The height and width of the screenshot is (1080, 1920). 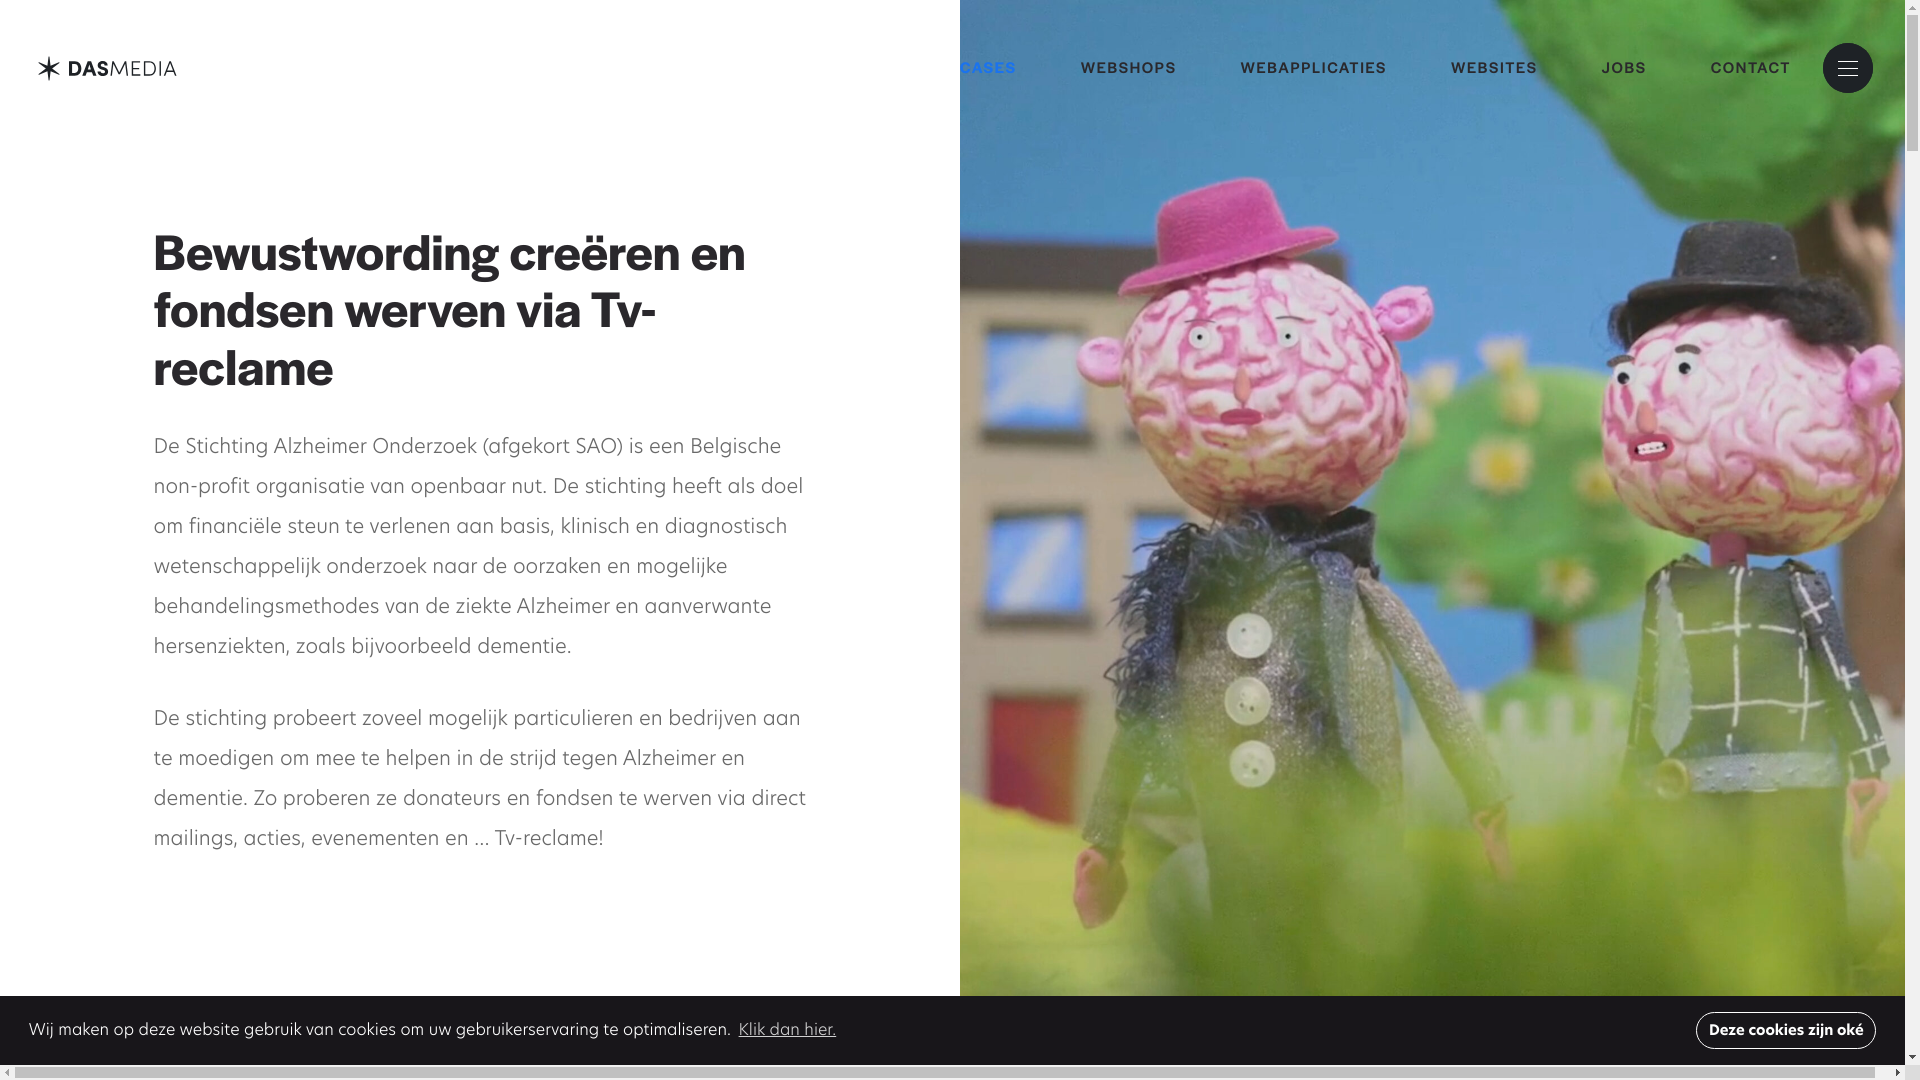 What do you see at coordinates (1004, 68) in the screenshot?
I see `CASES` at bounding box center [1004, 68].